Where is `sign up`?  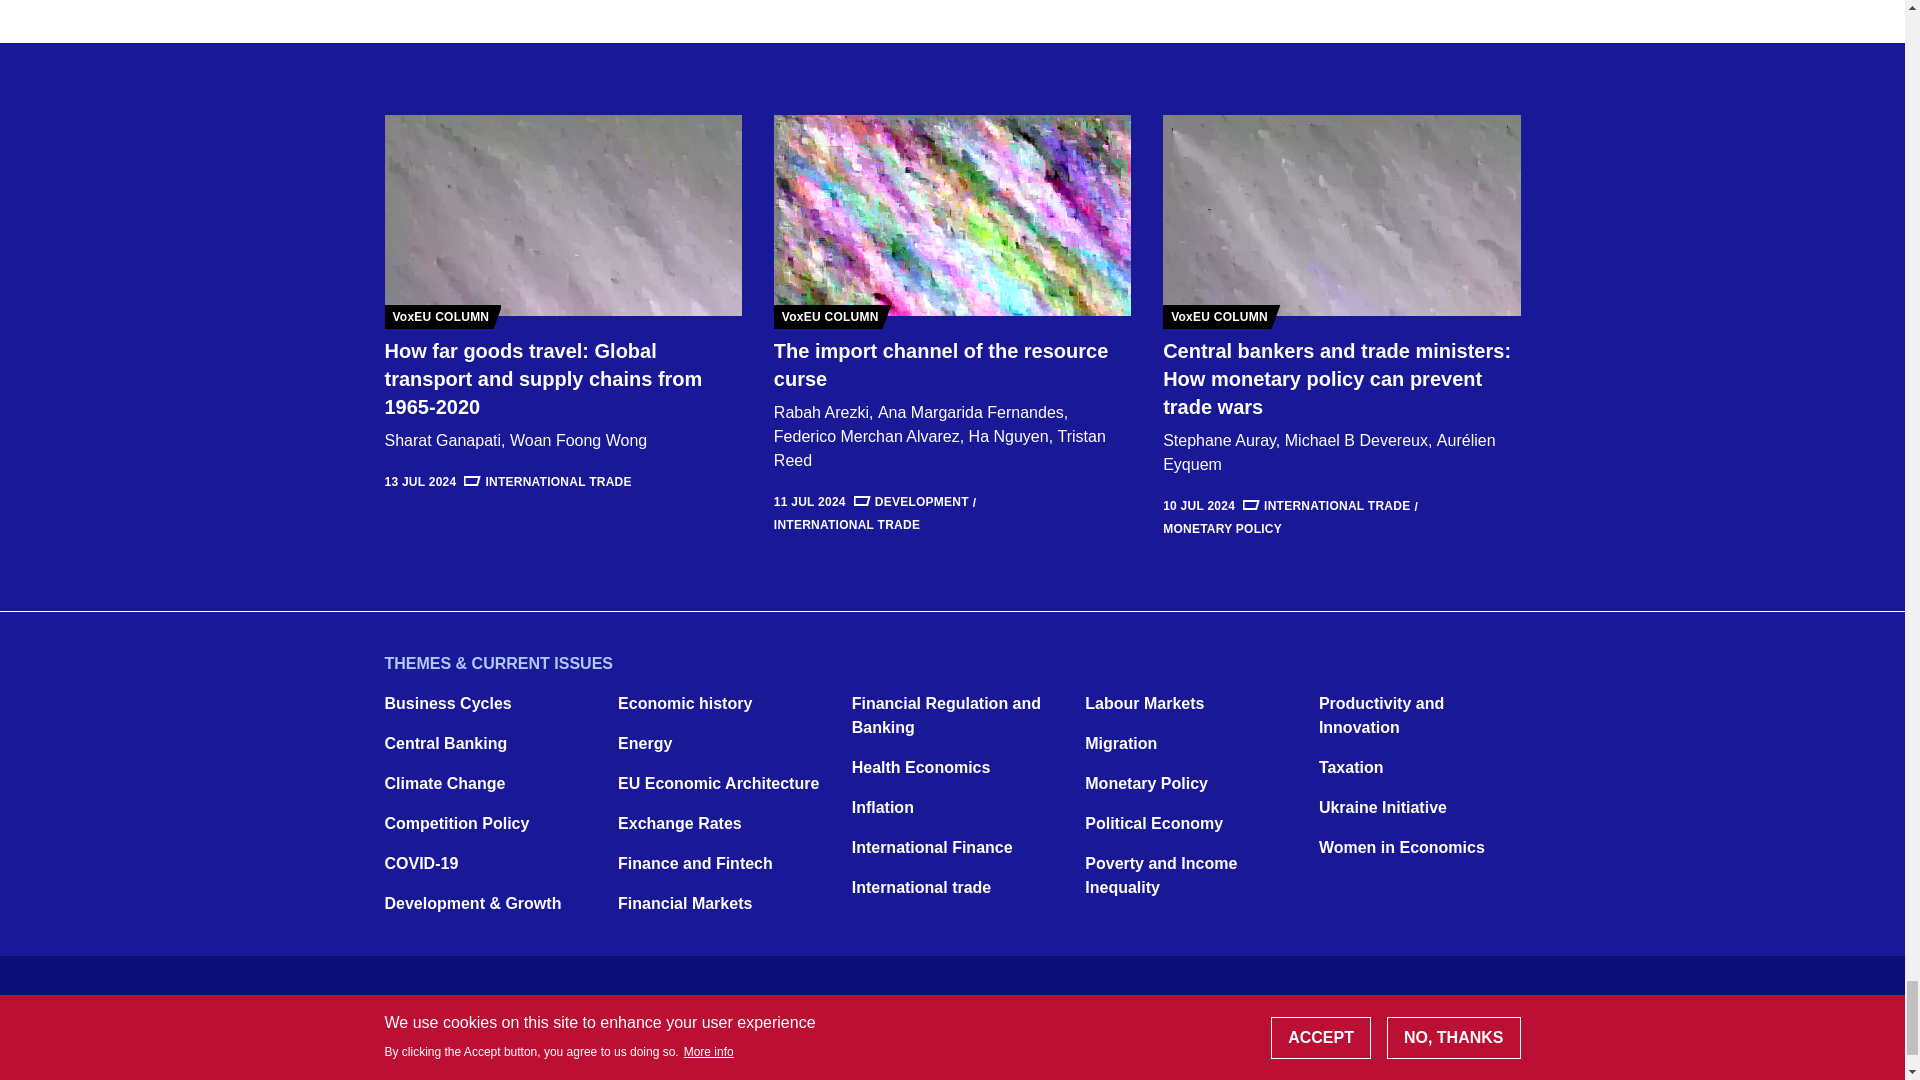 sign up is located at coordinates (1179, 1062).